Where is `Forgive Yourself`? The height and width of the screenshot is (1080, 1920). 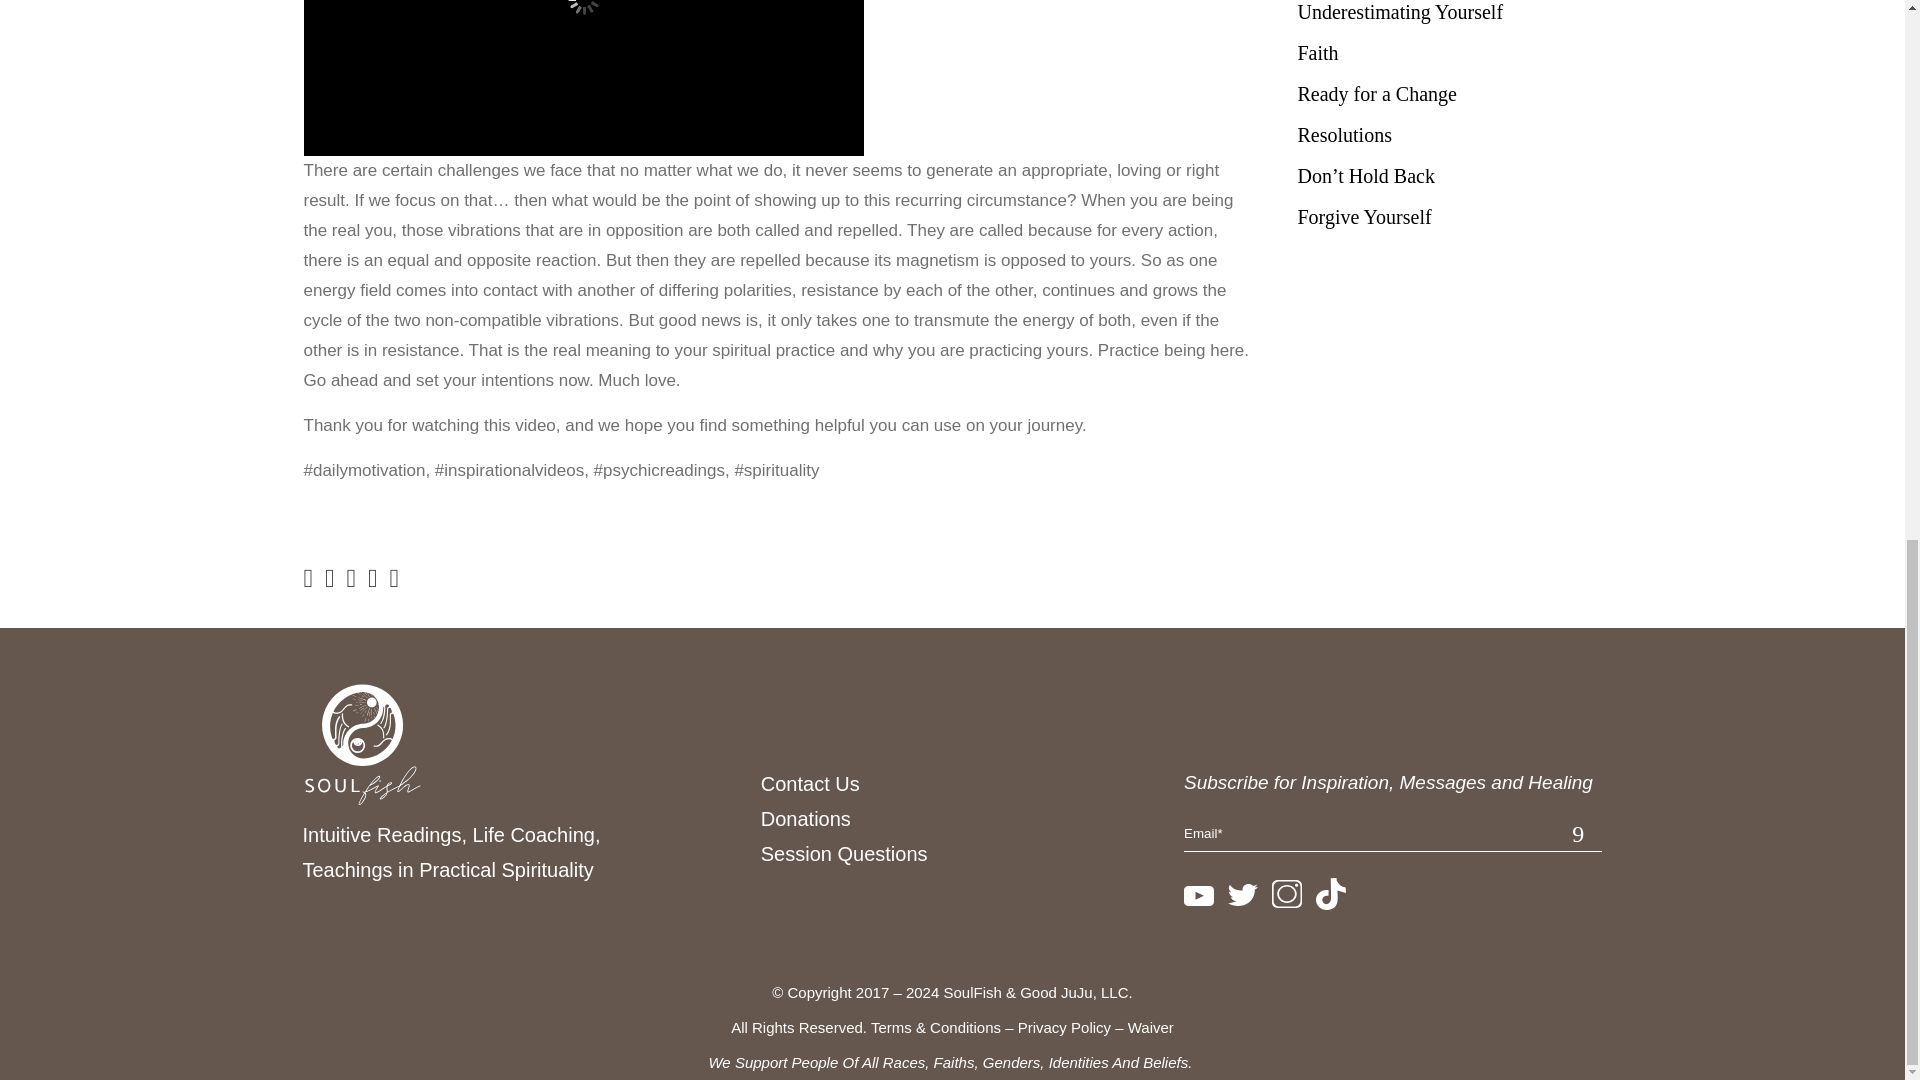 Forgive Yourself is located at coordinates (1450, 217).